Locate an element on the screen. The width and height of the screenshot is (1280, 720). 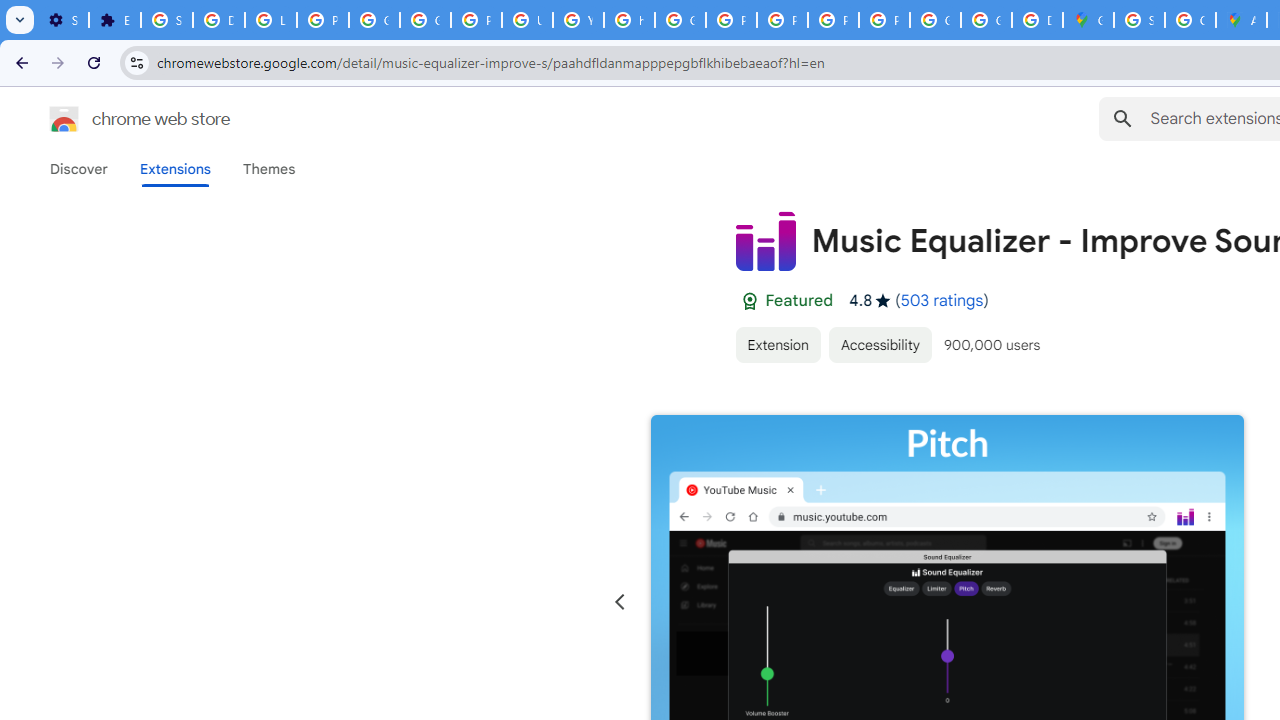
Chrome Web Store logo chrome web store is located at coordinates (118, 118).